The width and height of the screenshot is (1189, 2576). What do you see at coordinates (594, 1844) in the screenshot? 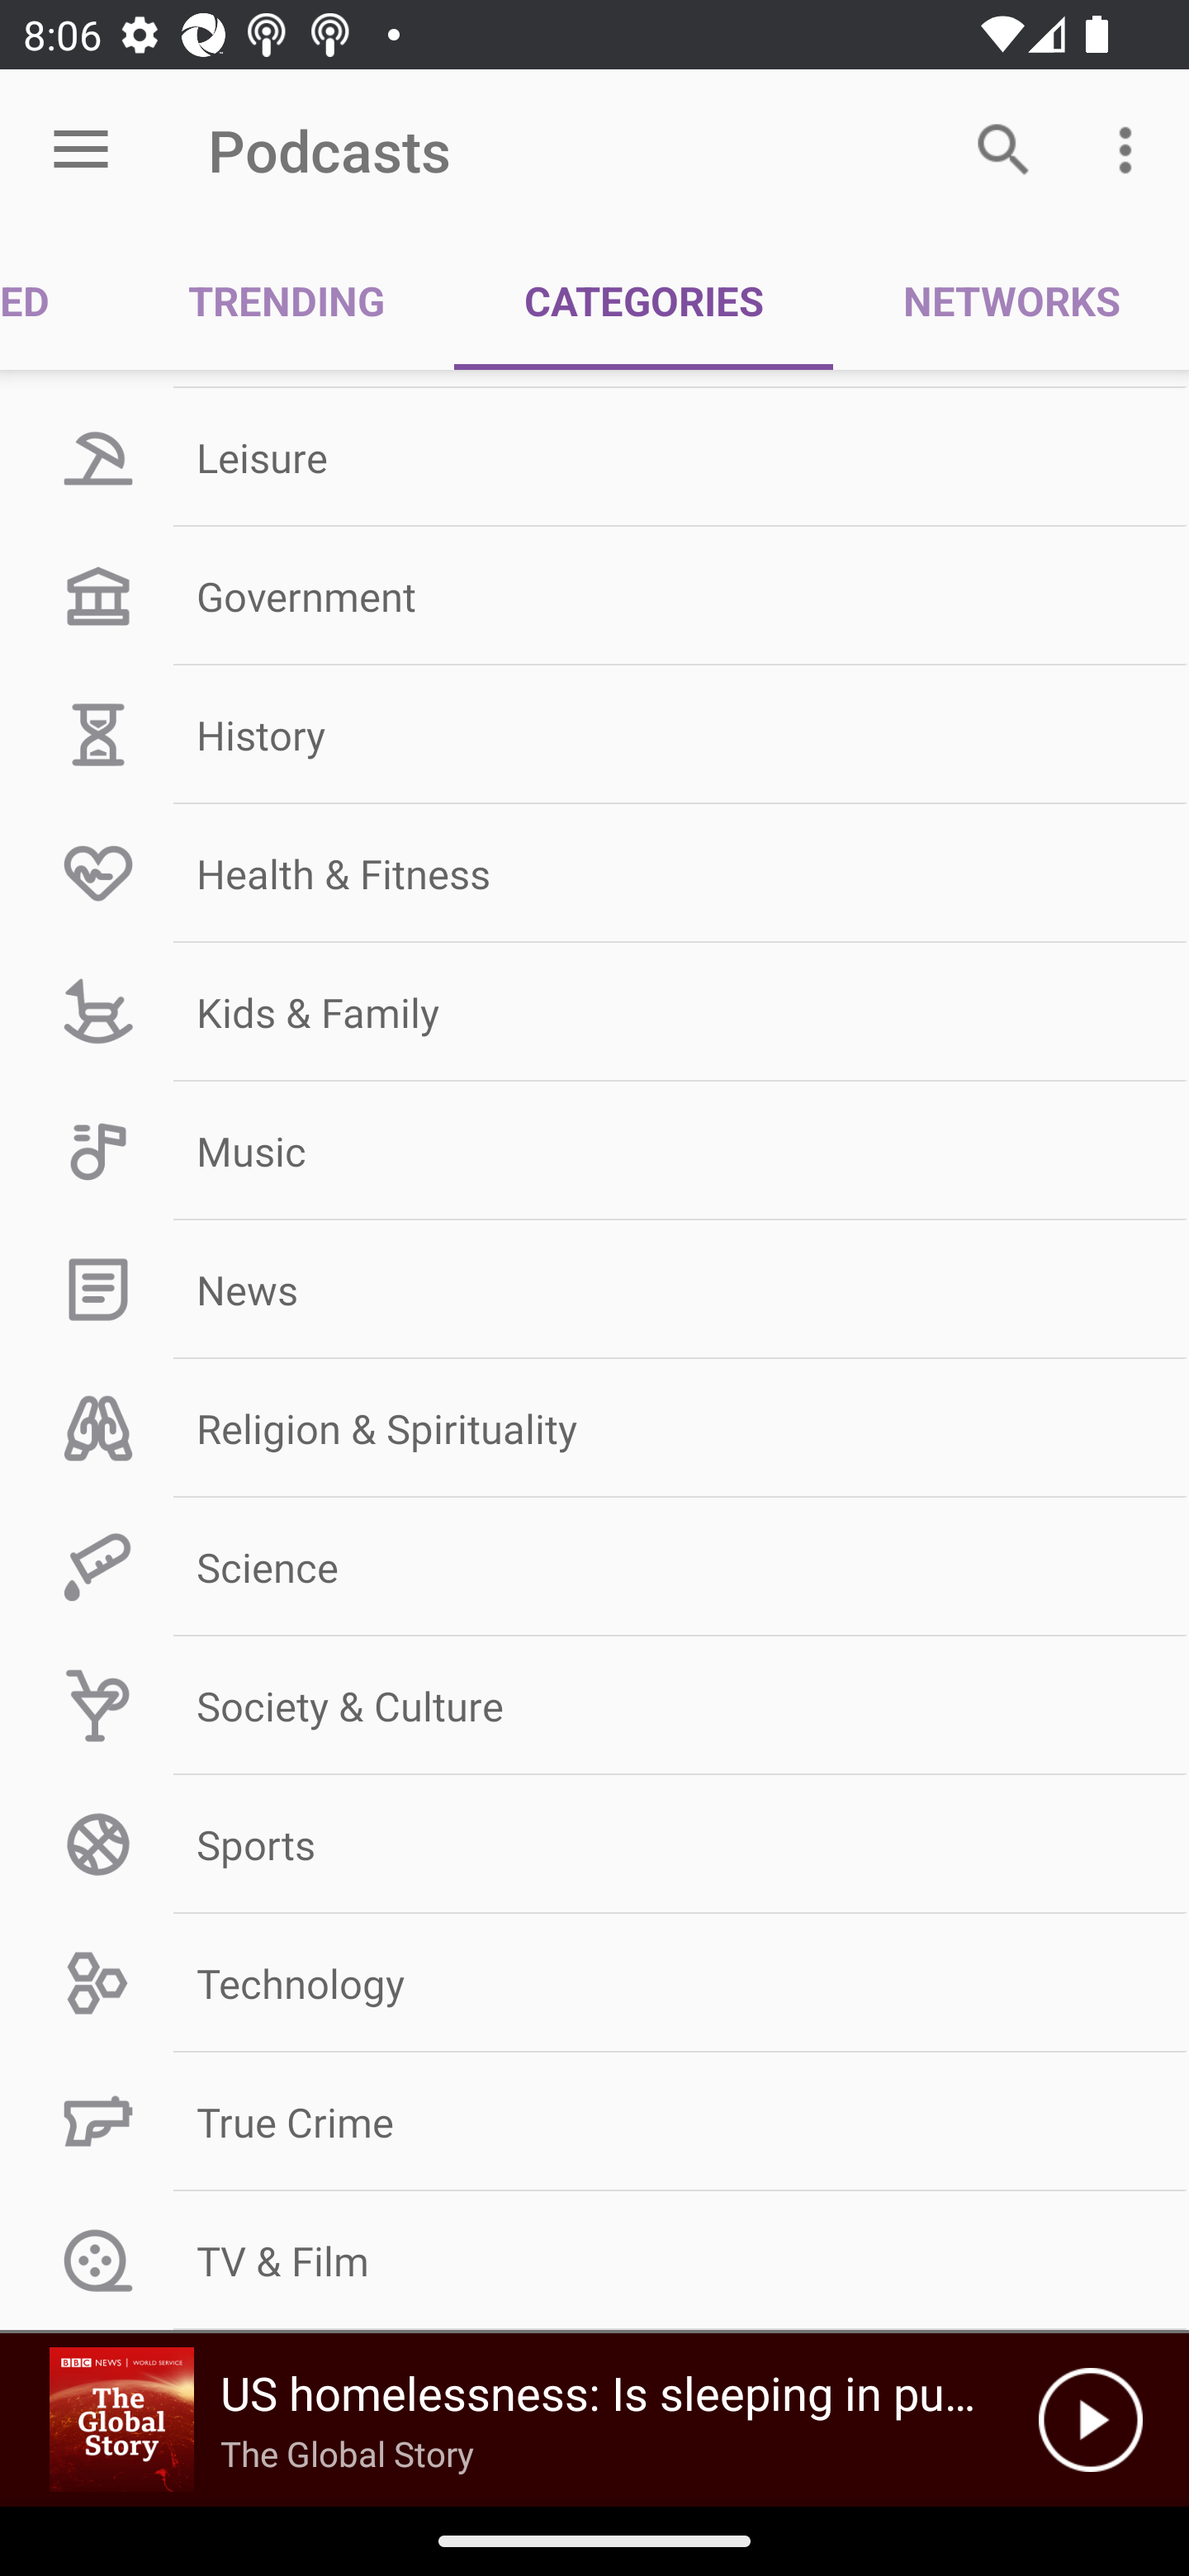
I see `Sports` at bounding box center [594, 1844].